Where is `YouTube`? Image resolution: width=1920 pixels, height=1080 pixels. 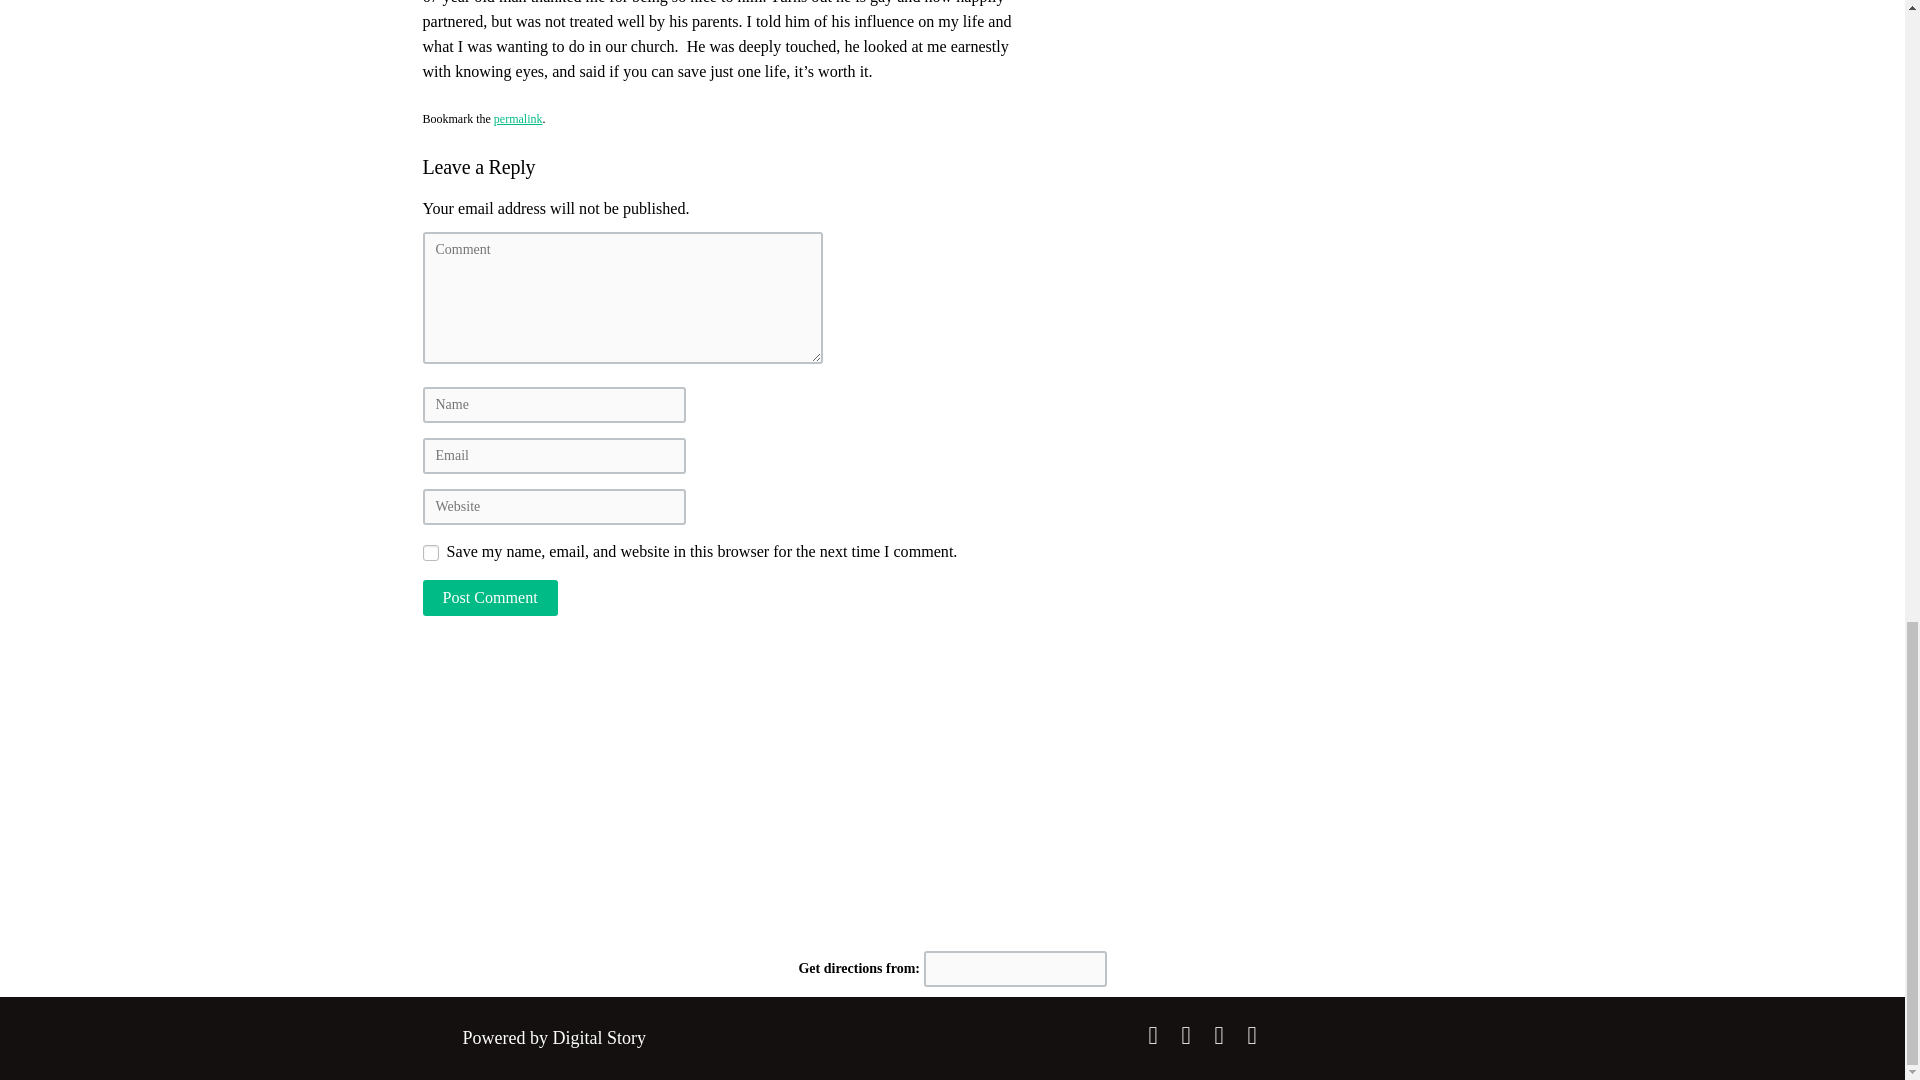
YouTube is located at coordinates (1252, 1034).